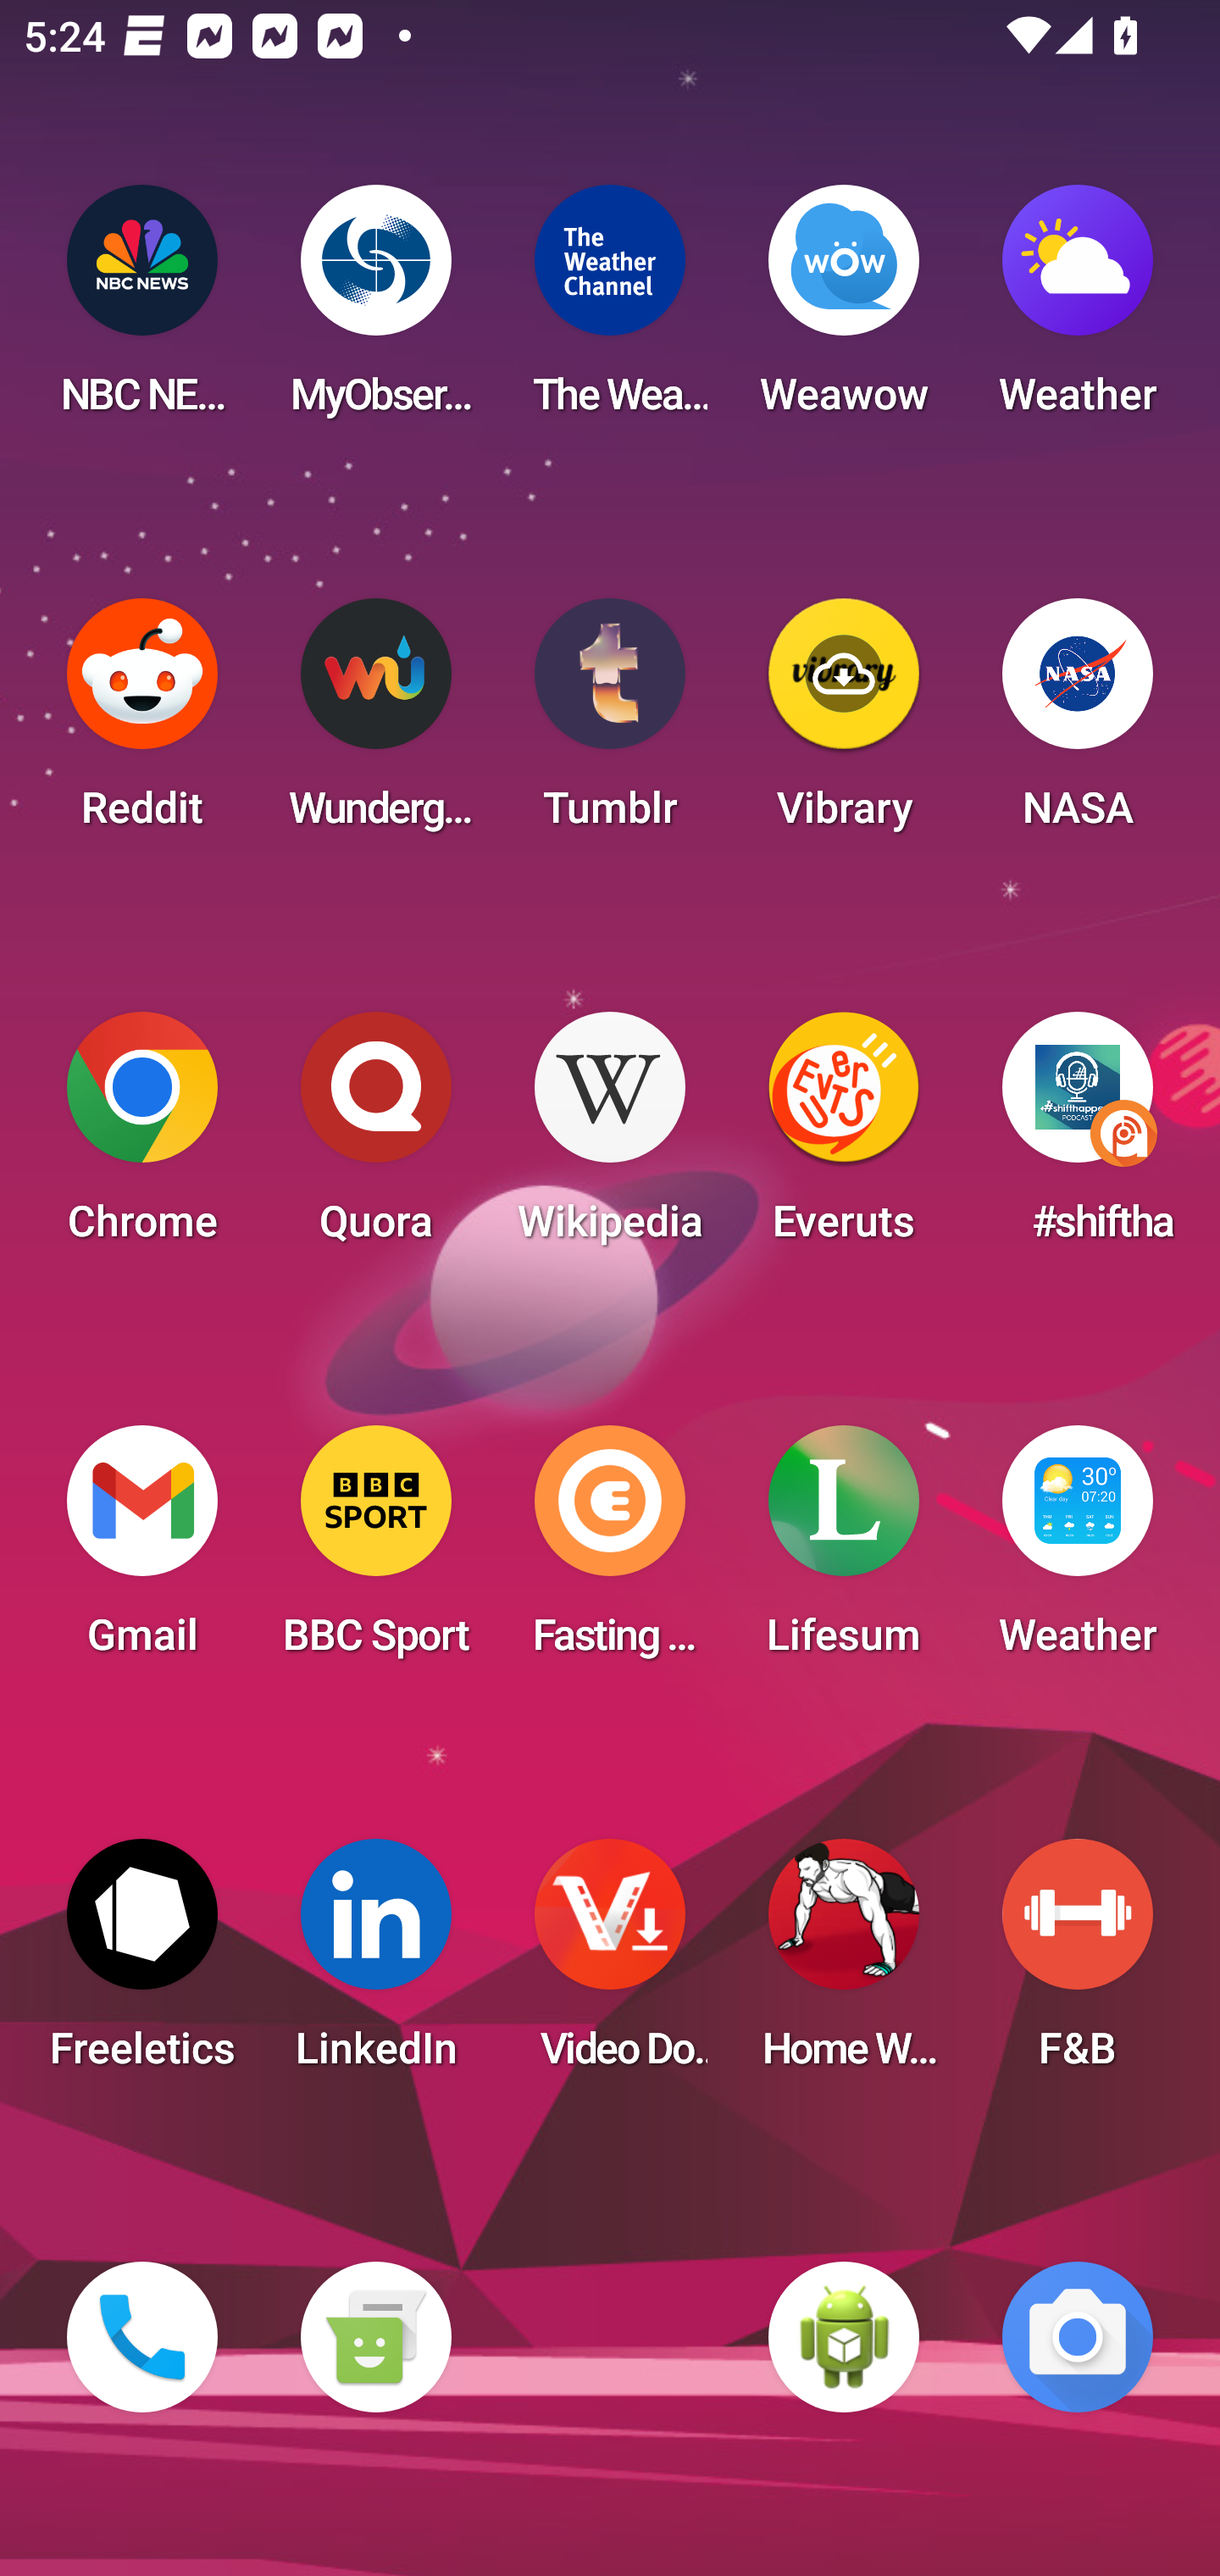 This screenshot has width=1220, height=2576. I want to click on MyObservatory, so click(375, 310).